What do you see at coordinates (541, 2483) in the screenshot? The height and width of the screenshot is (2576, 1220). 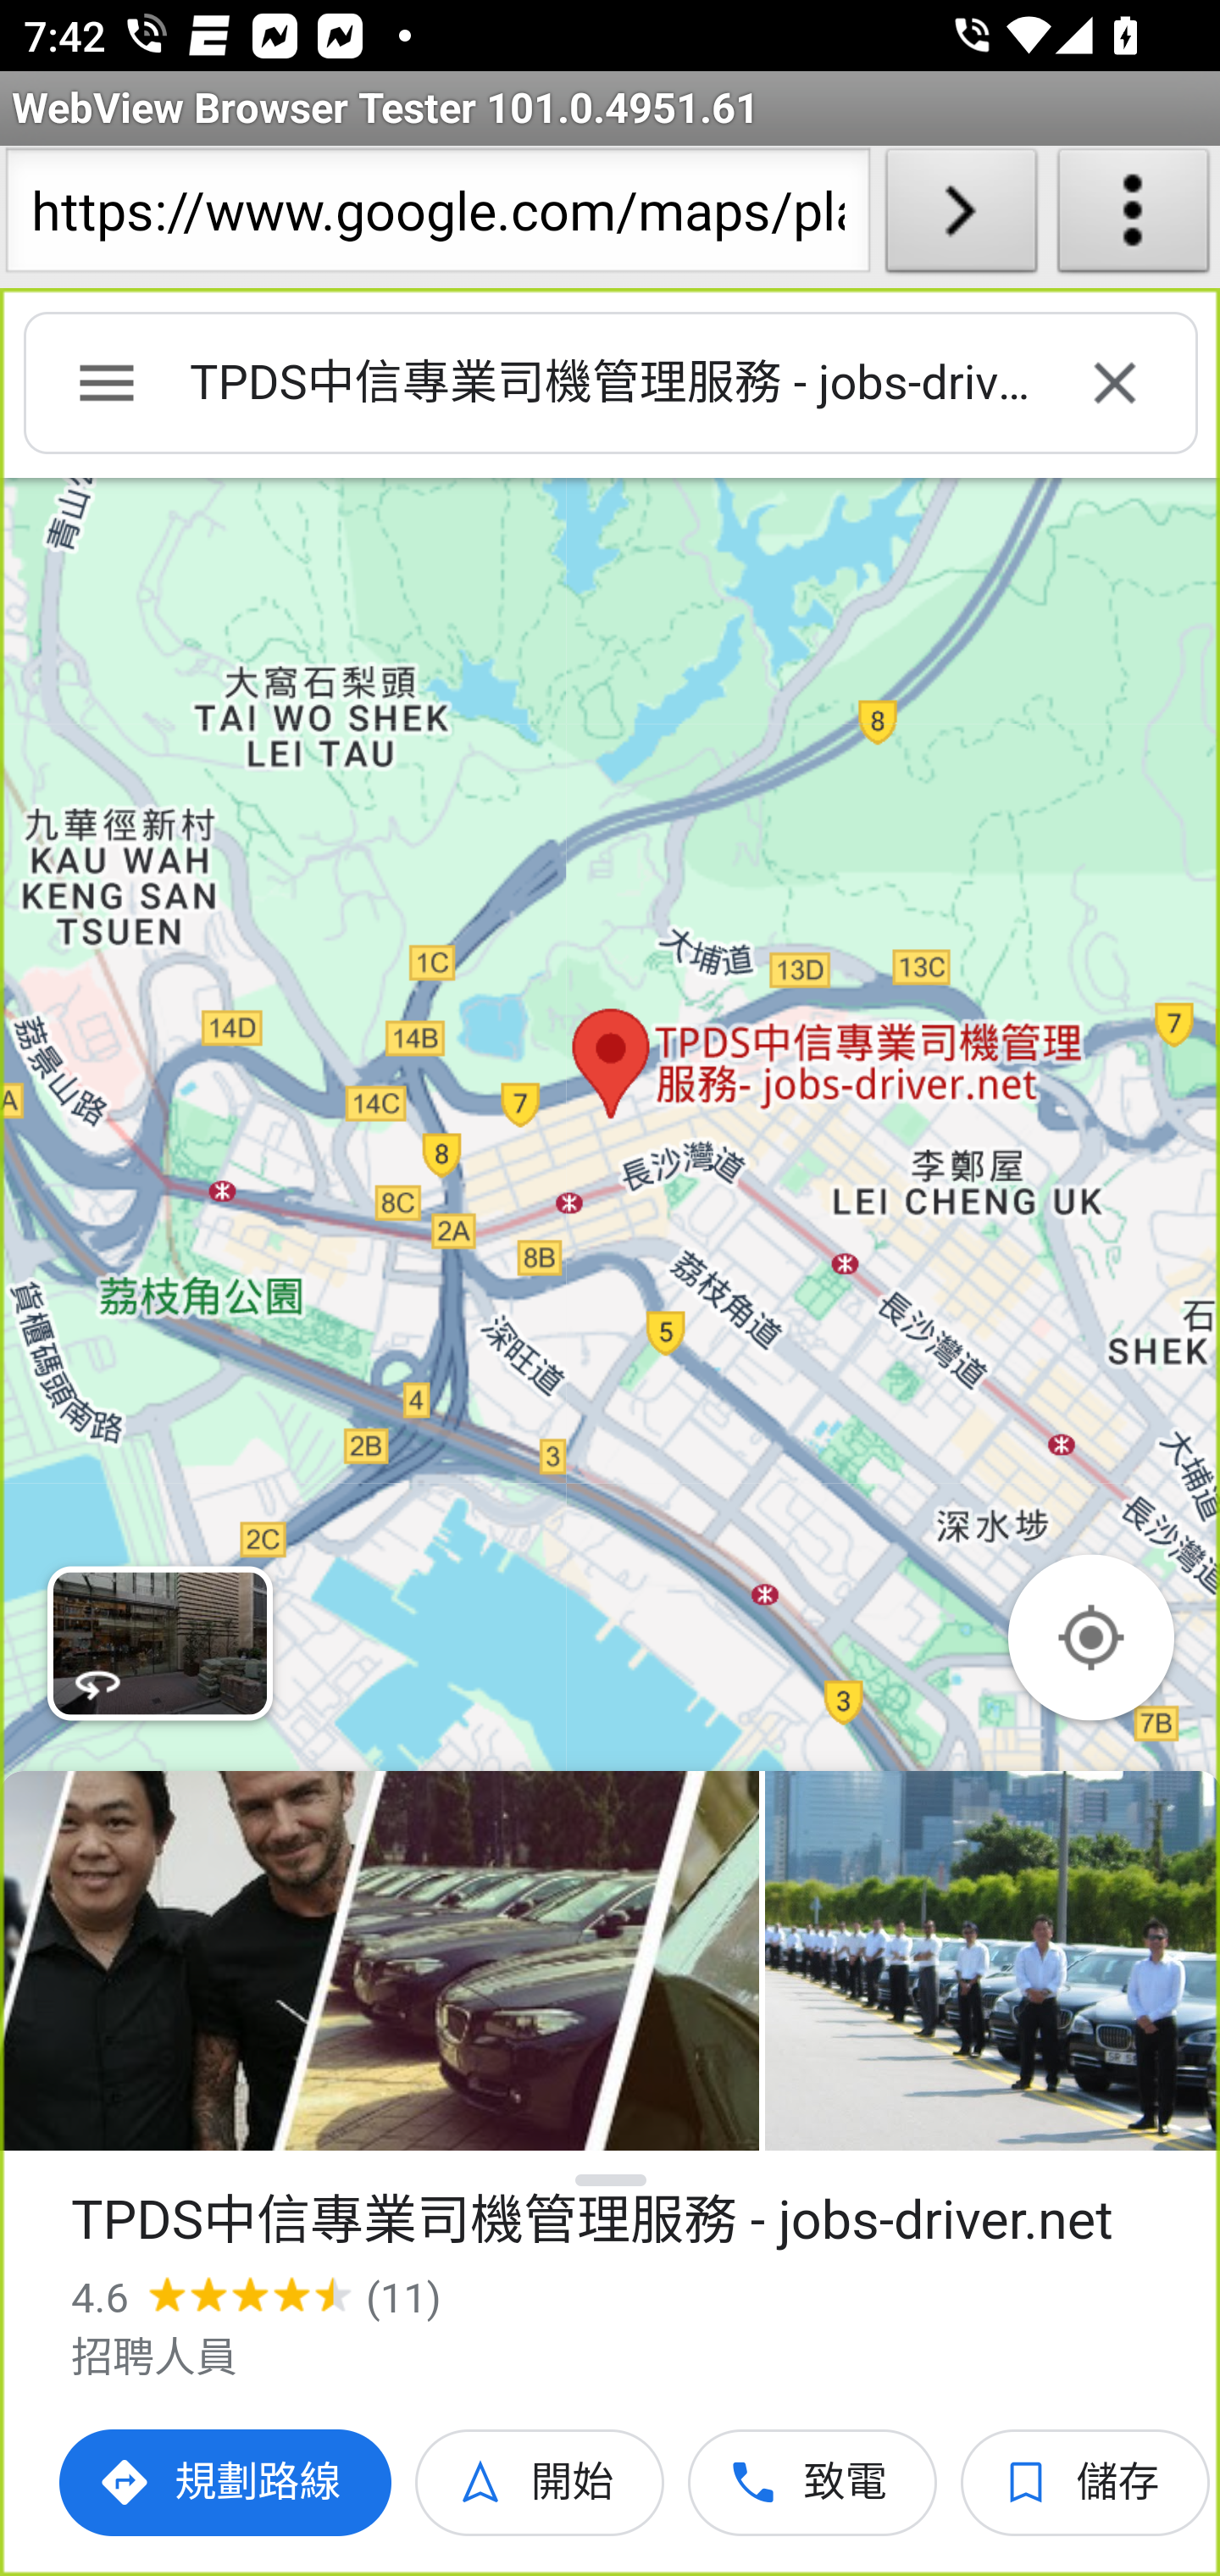 I see `開始` at bounding box center [541, 2483].